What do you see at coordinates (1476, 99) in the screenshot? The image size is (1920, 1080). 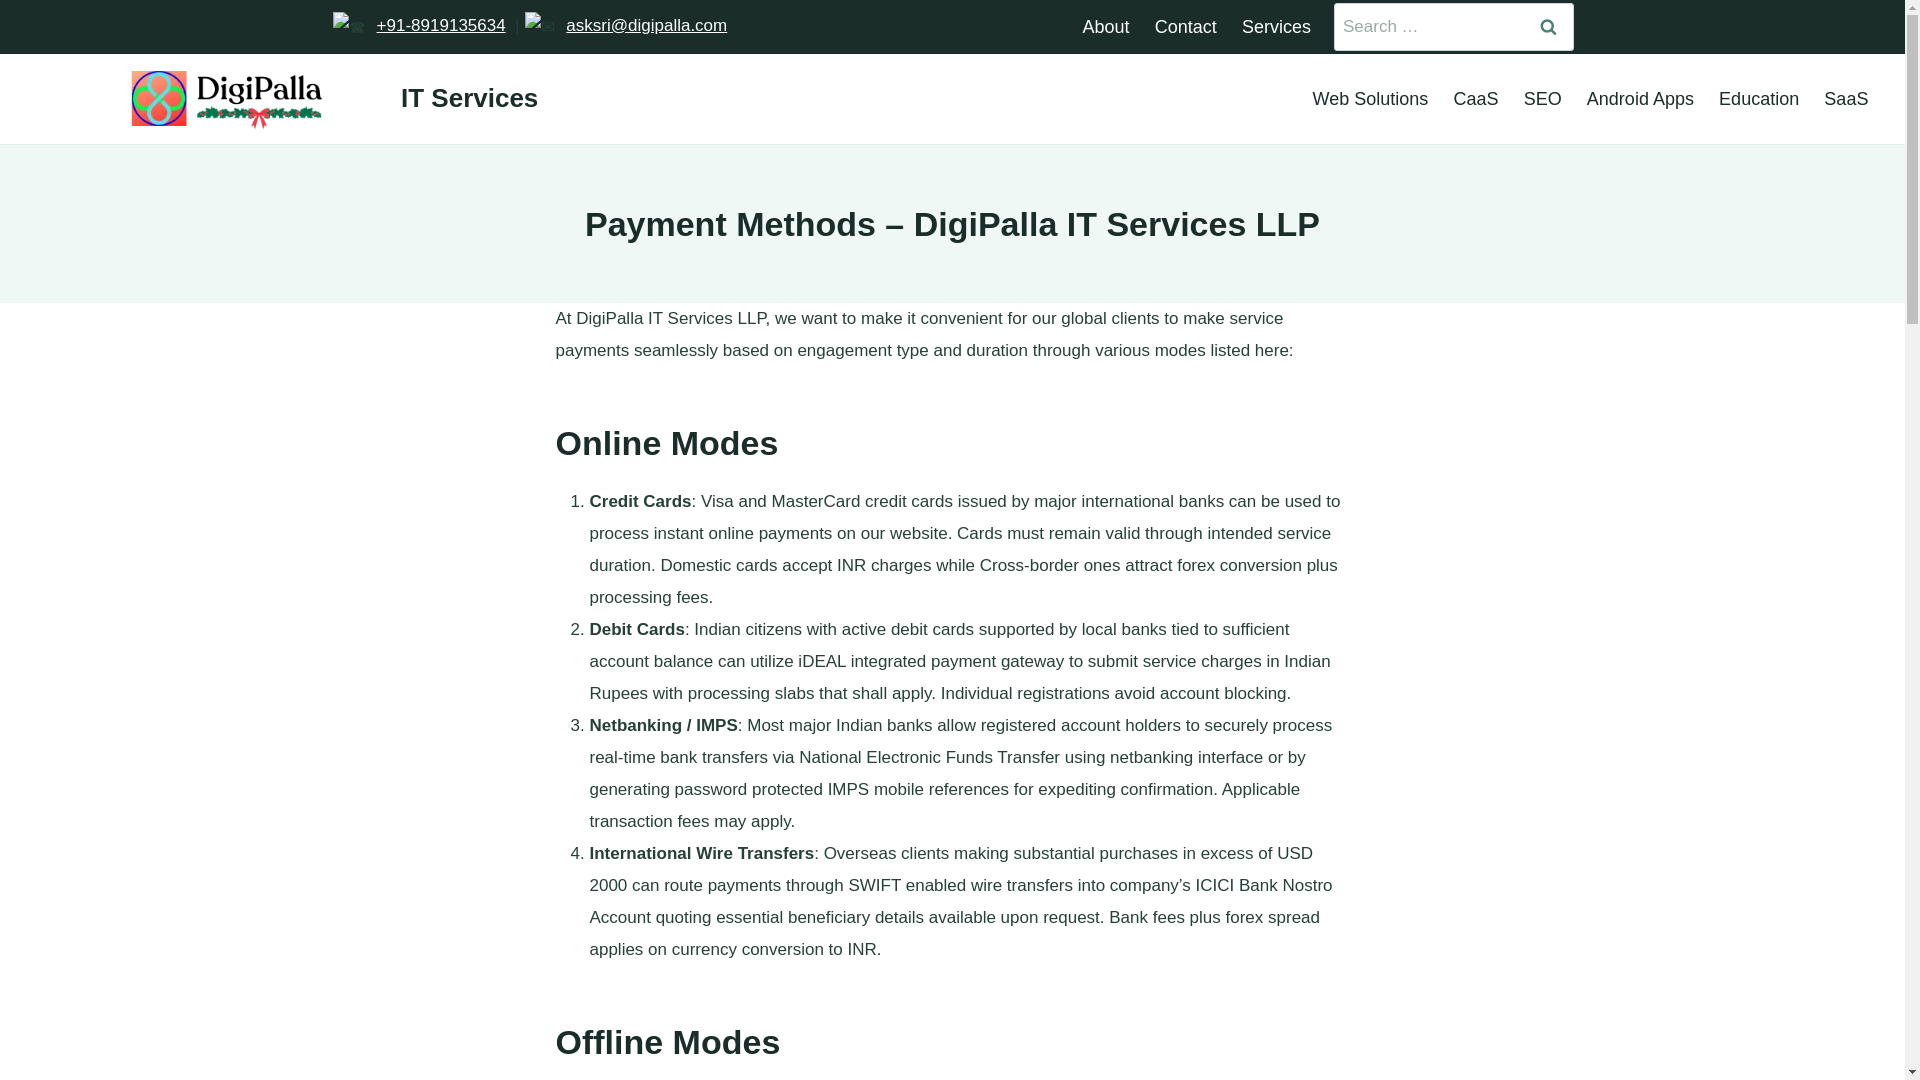 I see `CaaS` at bounding box center [1476, 99].